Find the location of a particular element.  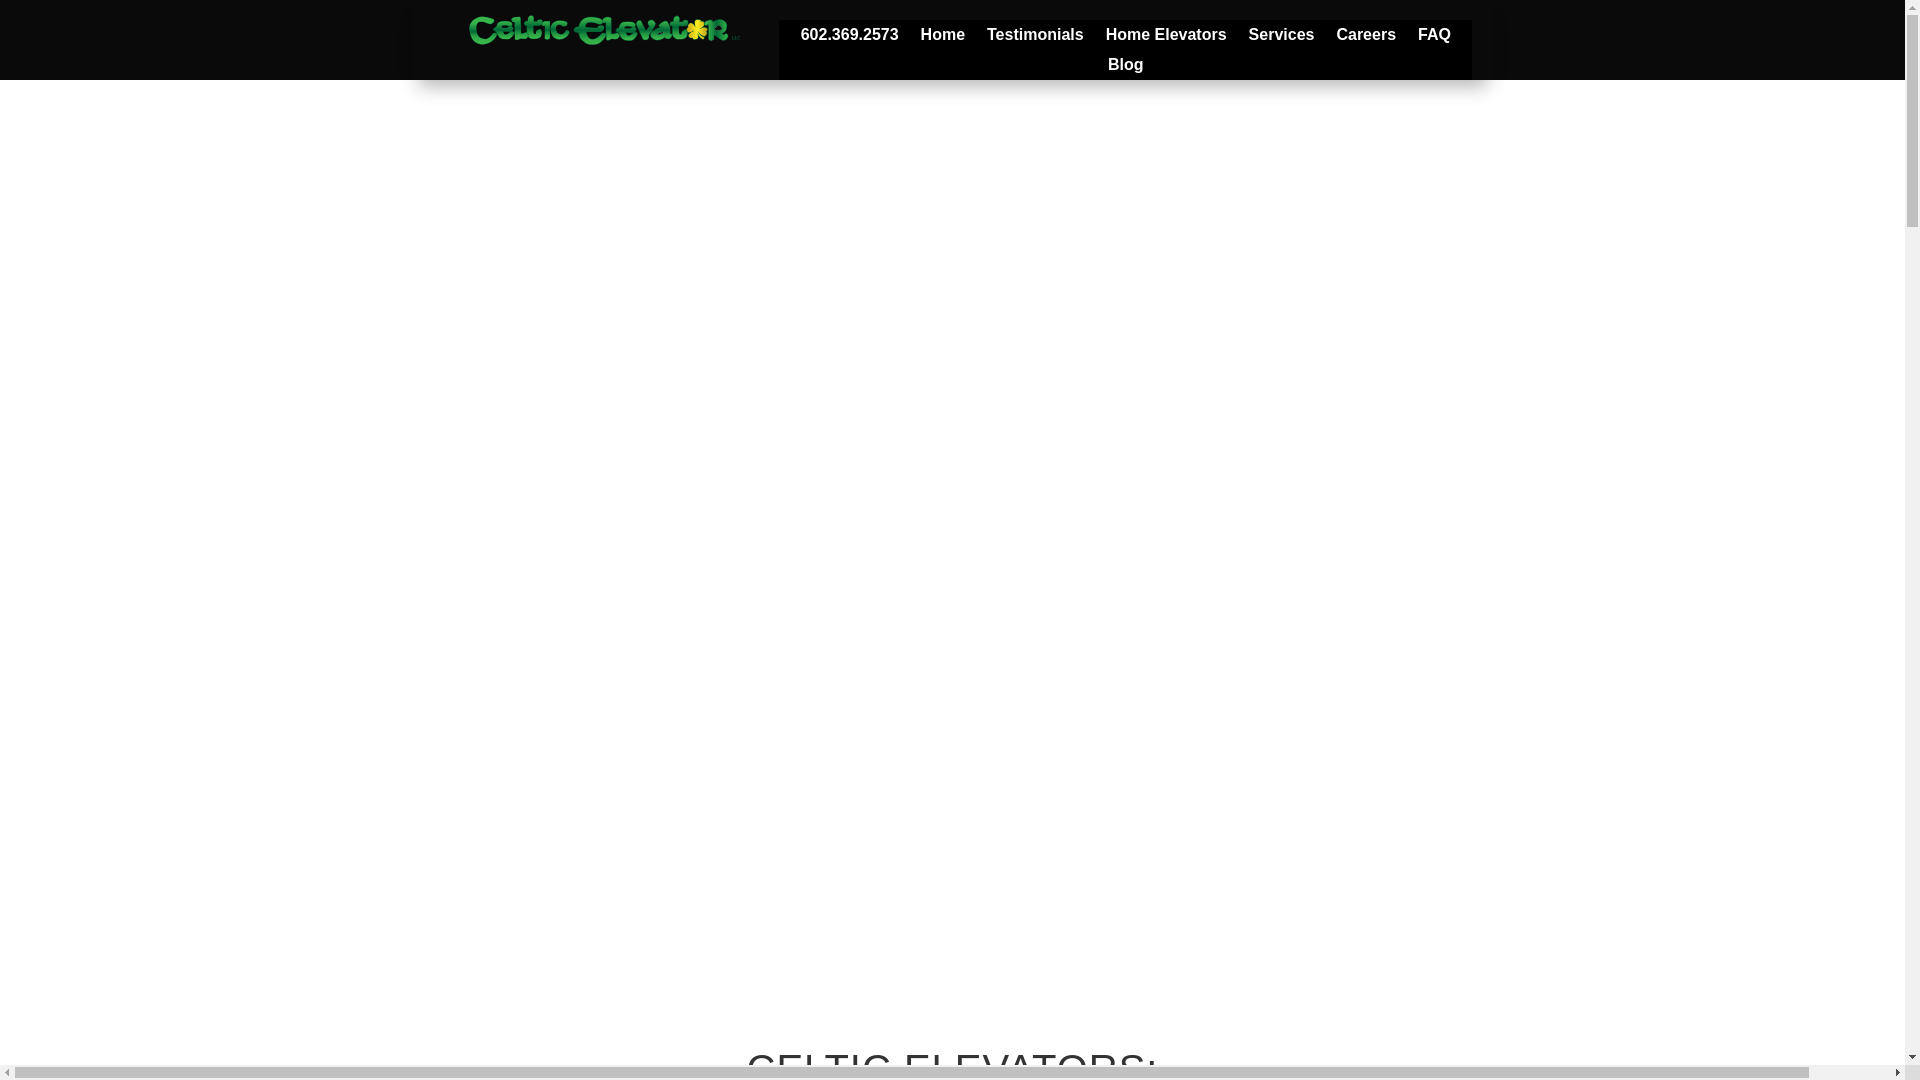

Home is located at coordinates (943, 38).